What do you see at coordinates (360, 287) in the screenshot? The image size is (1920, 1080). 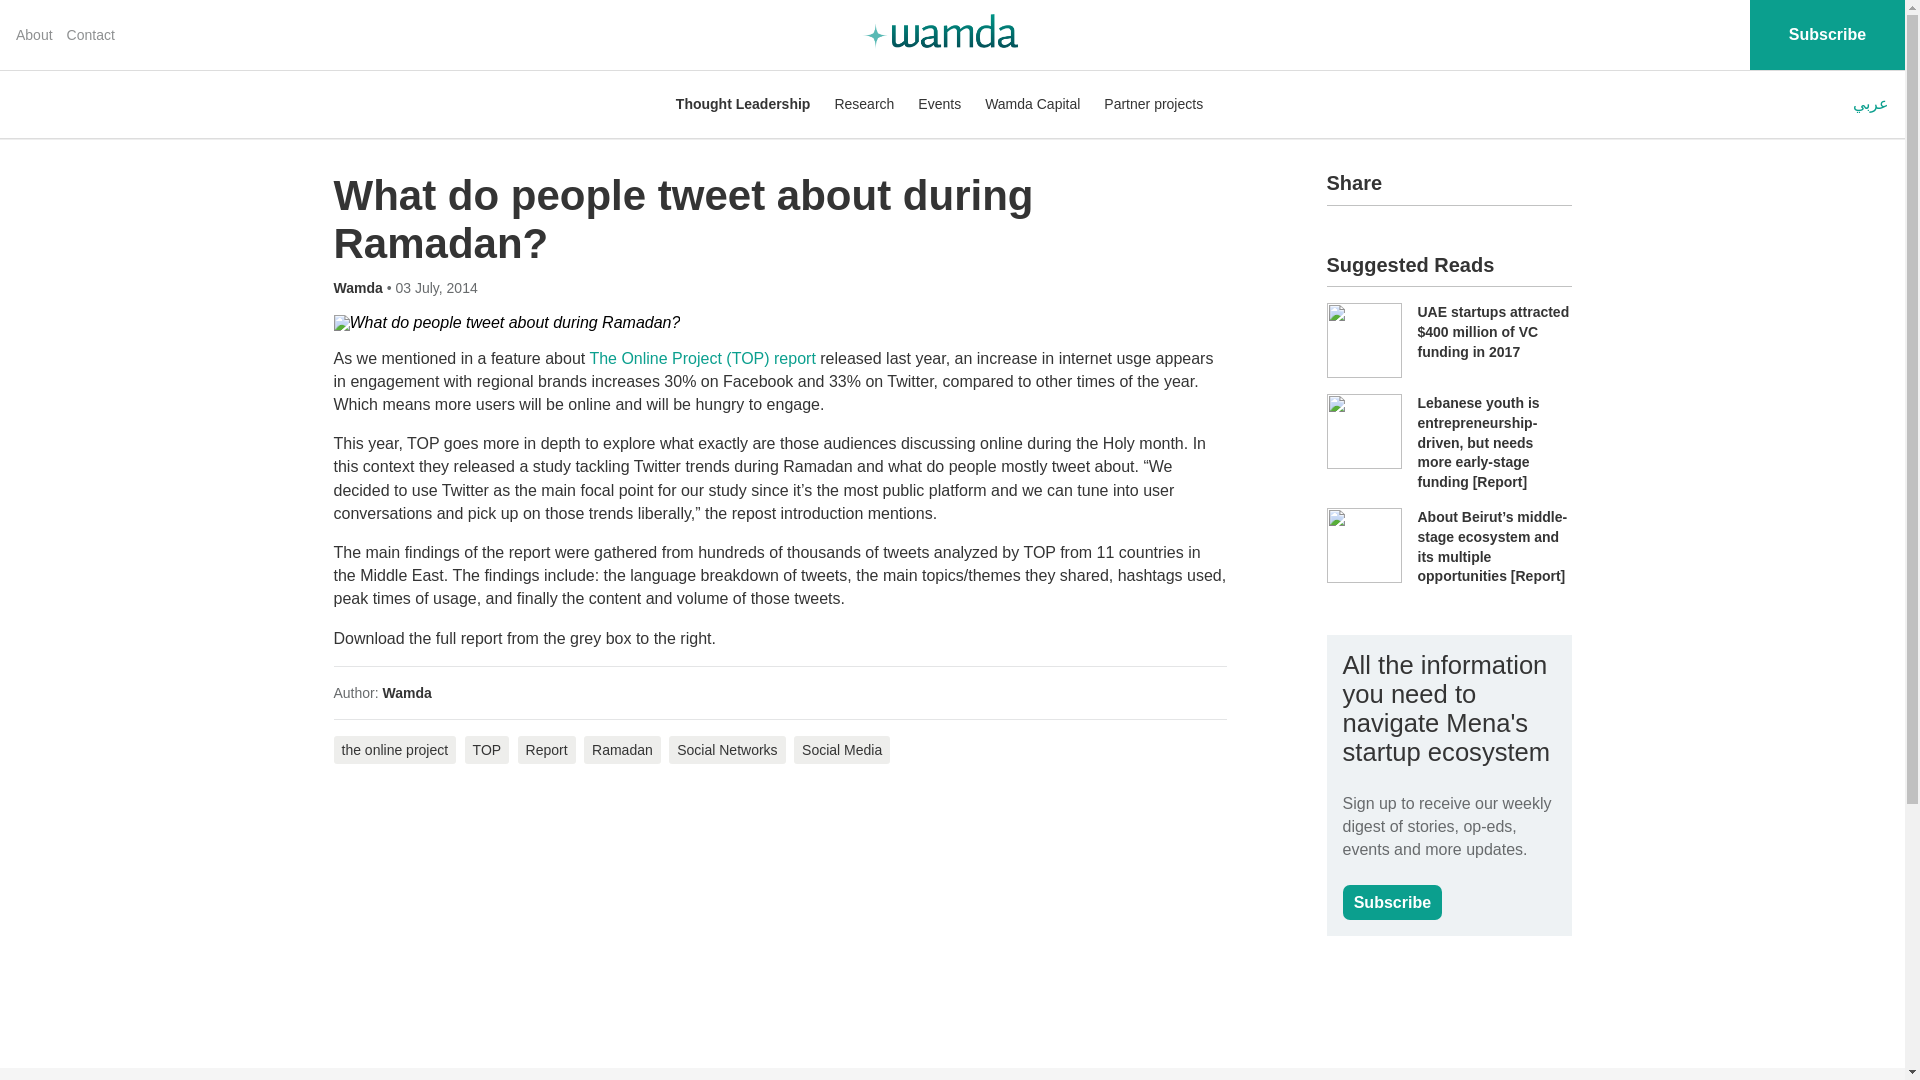 I see `Wamda` at bounding box center [360, 287].